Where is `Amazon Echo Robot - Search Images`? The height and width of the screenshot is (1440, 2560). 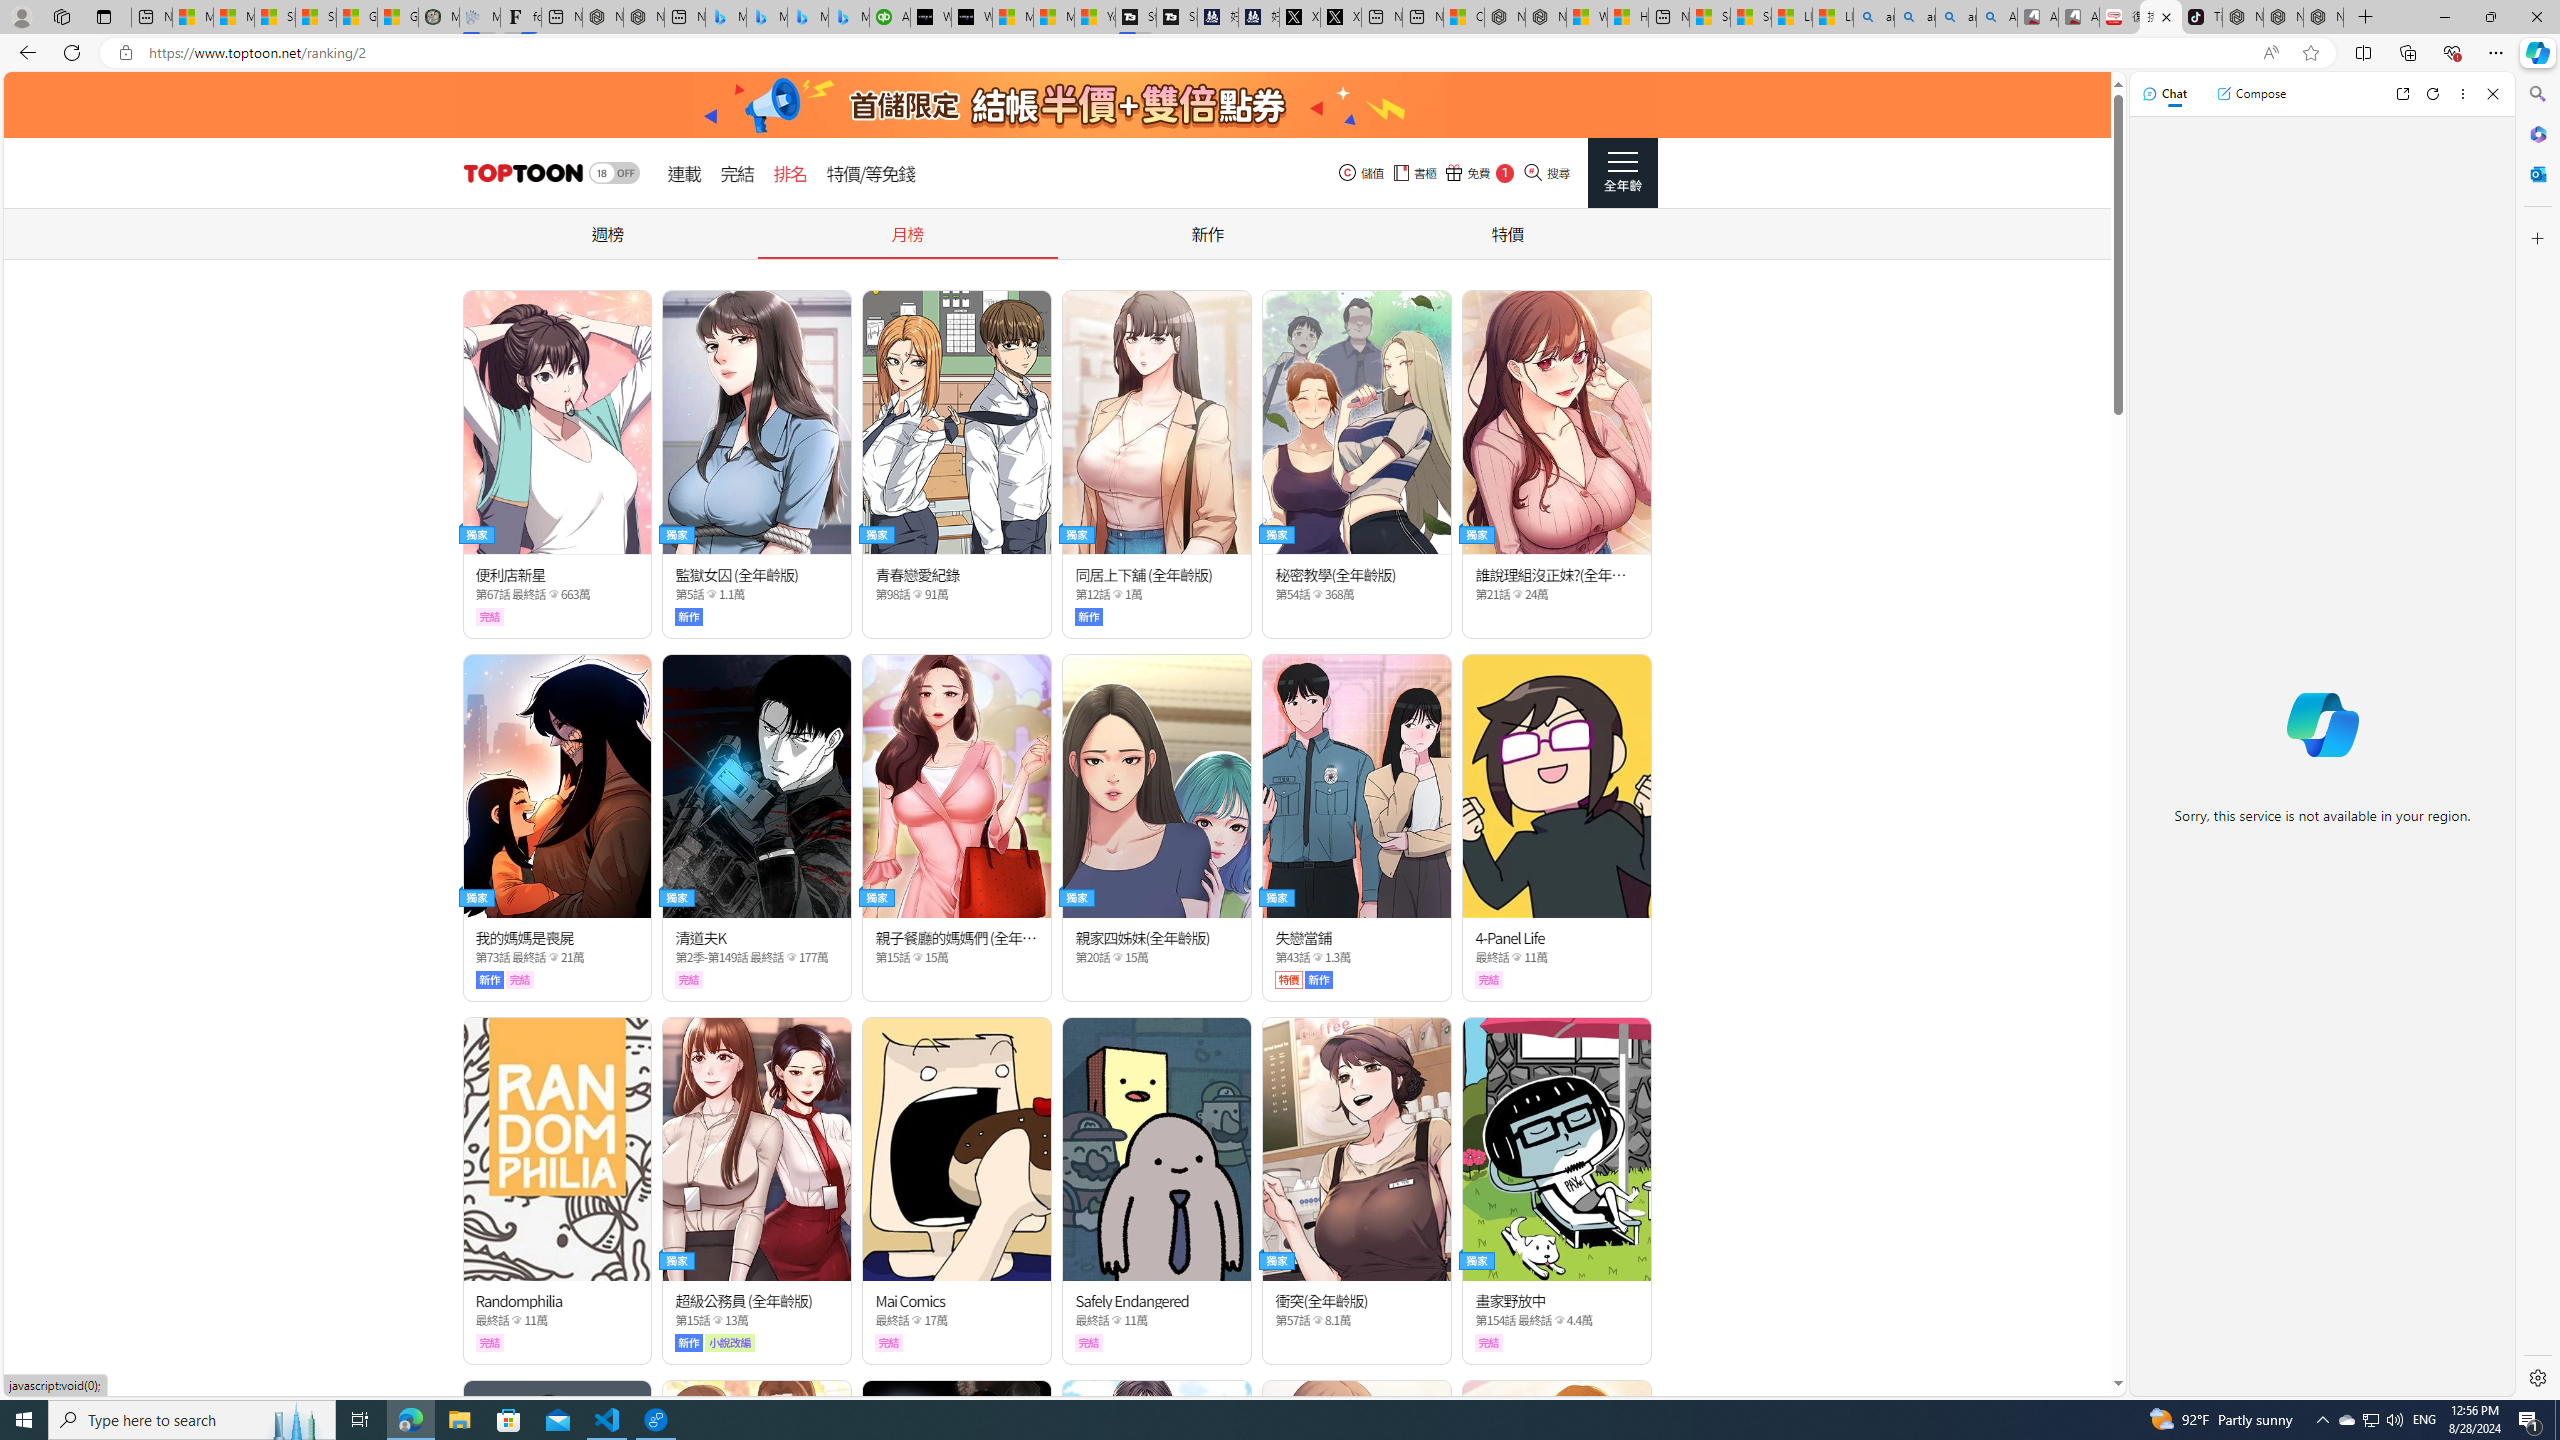
Amazon Echo Robot - Search Images is located at coordinates (1996, 17).